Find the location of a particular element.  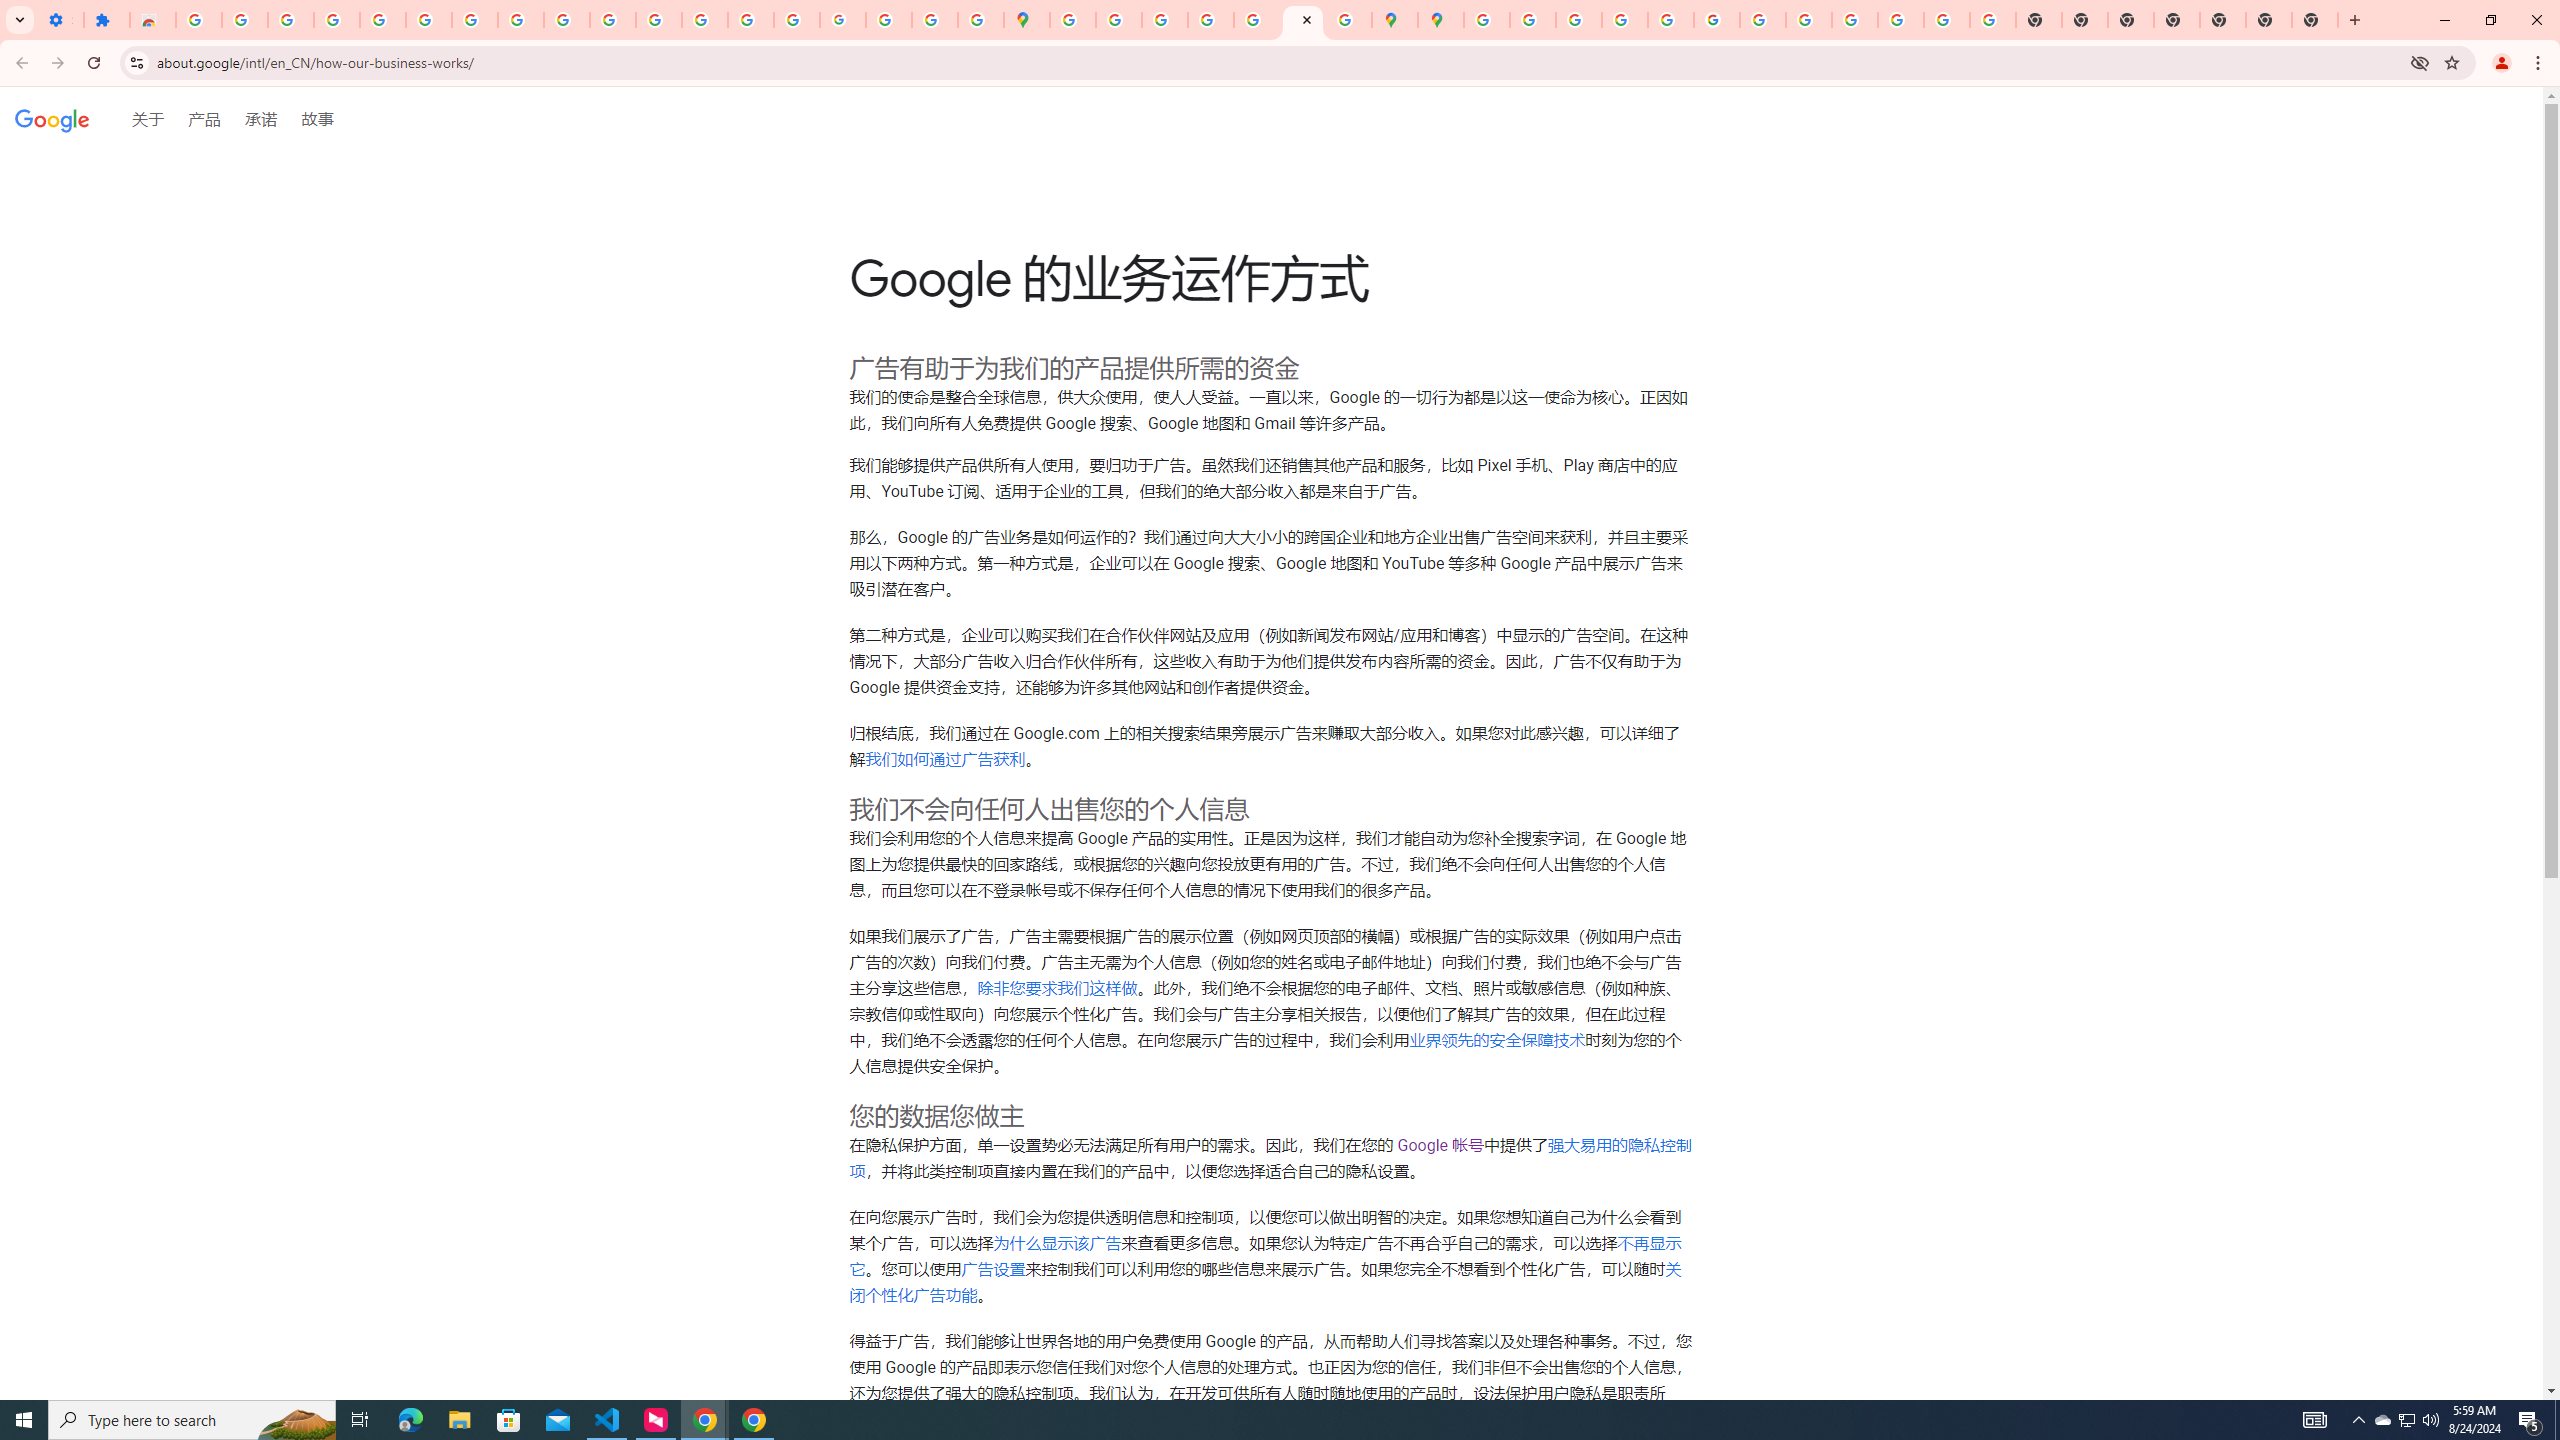

Google Maps is located at coordinates (1027, 20).